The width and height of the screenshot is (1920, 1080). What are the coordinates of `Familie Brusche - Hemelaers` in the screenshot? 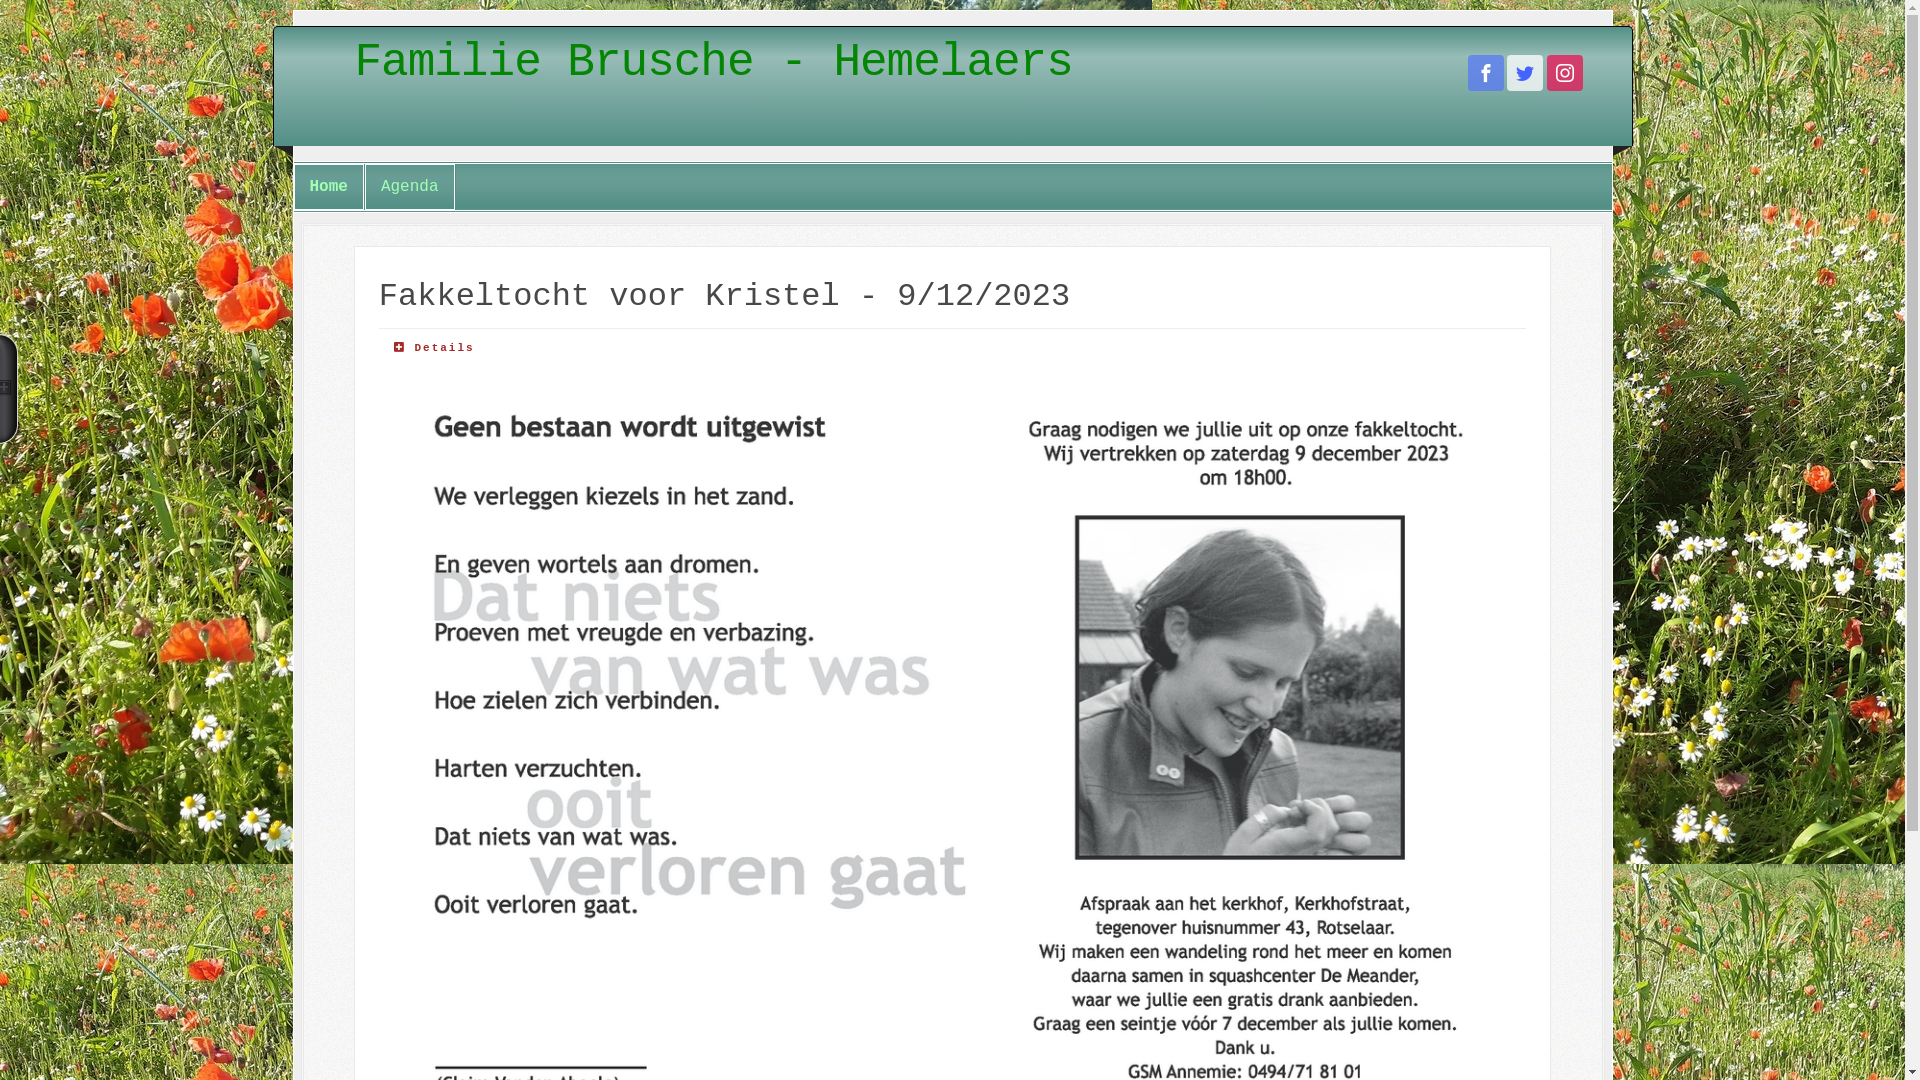 It's located at (982, 58).